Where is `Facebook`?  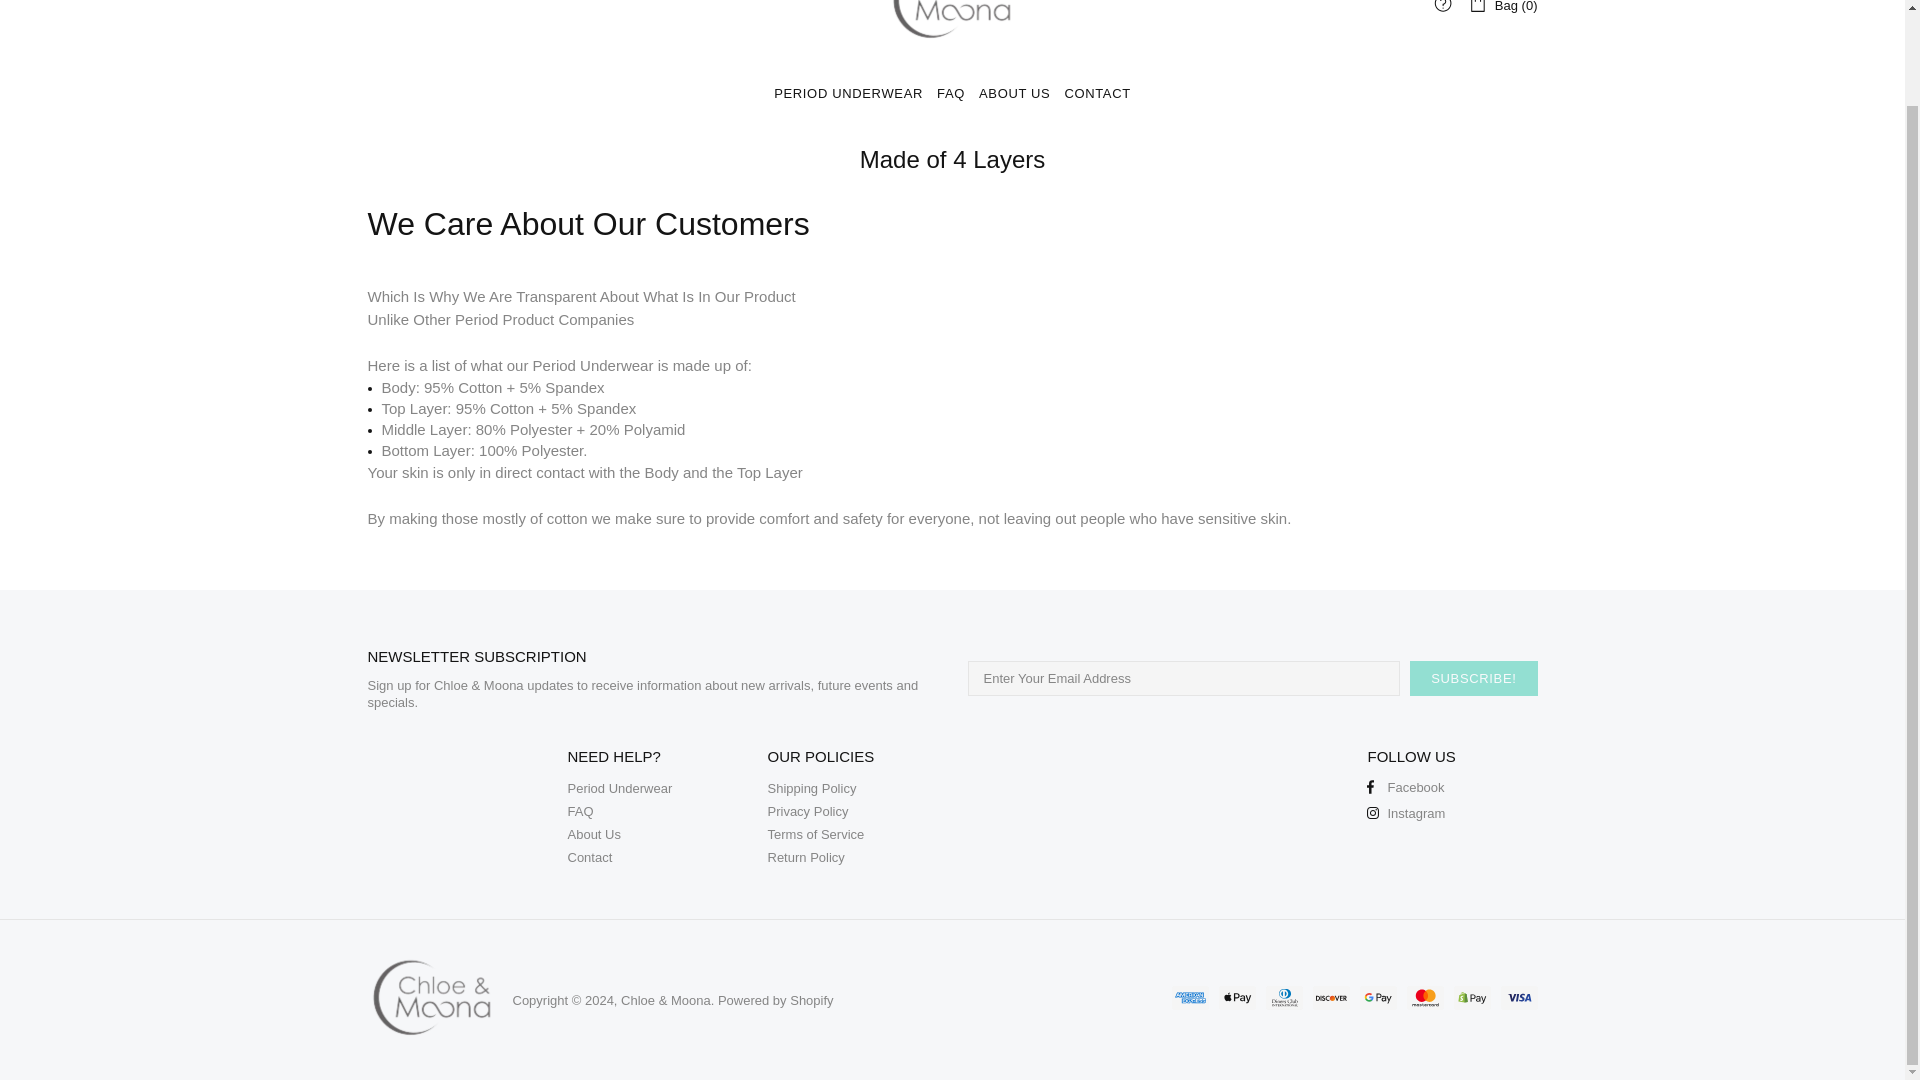
Facebook is located at coordinates (1405, 786).